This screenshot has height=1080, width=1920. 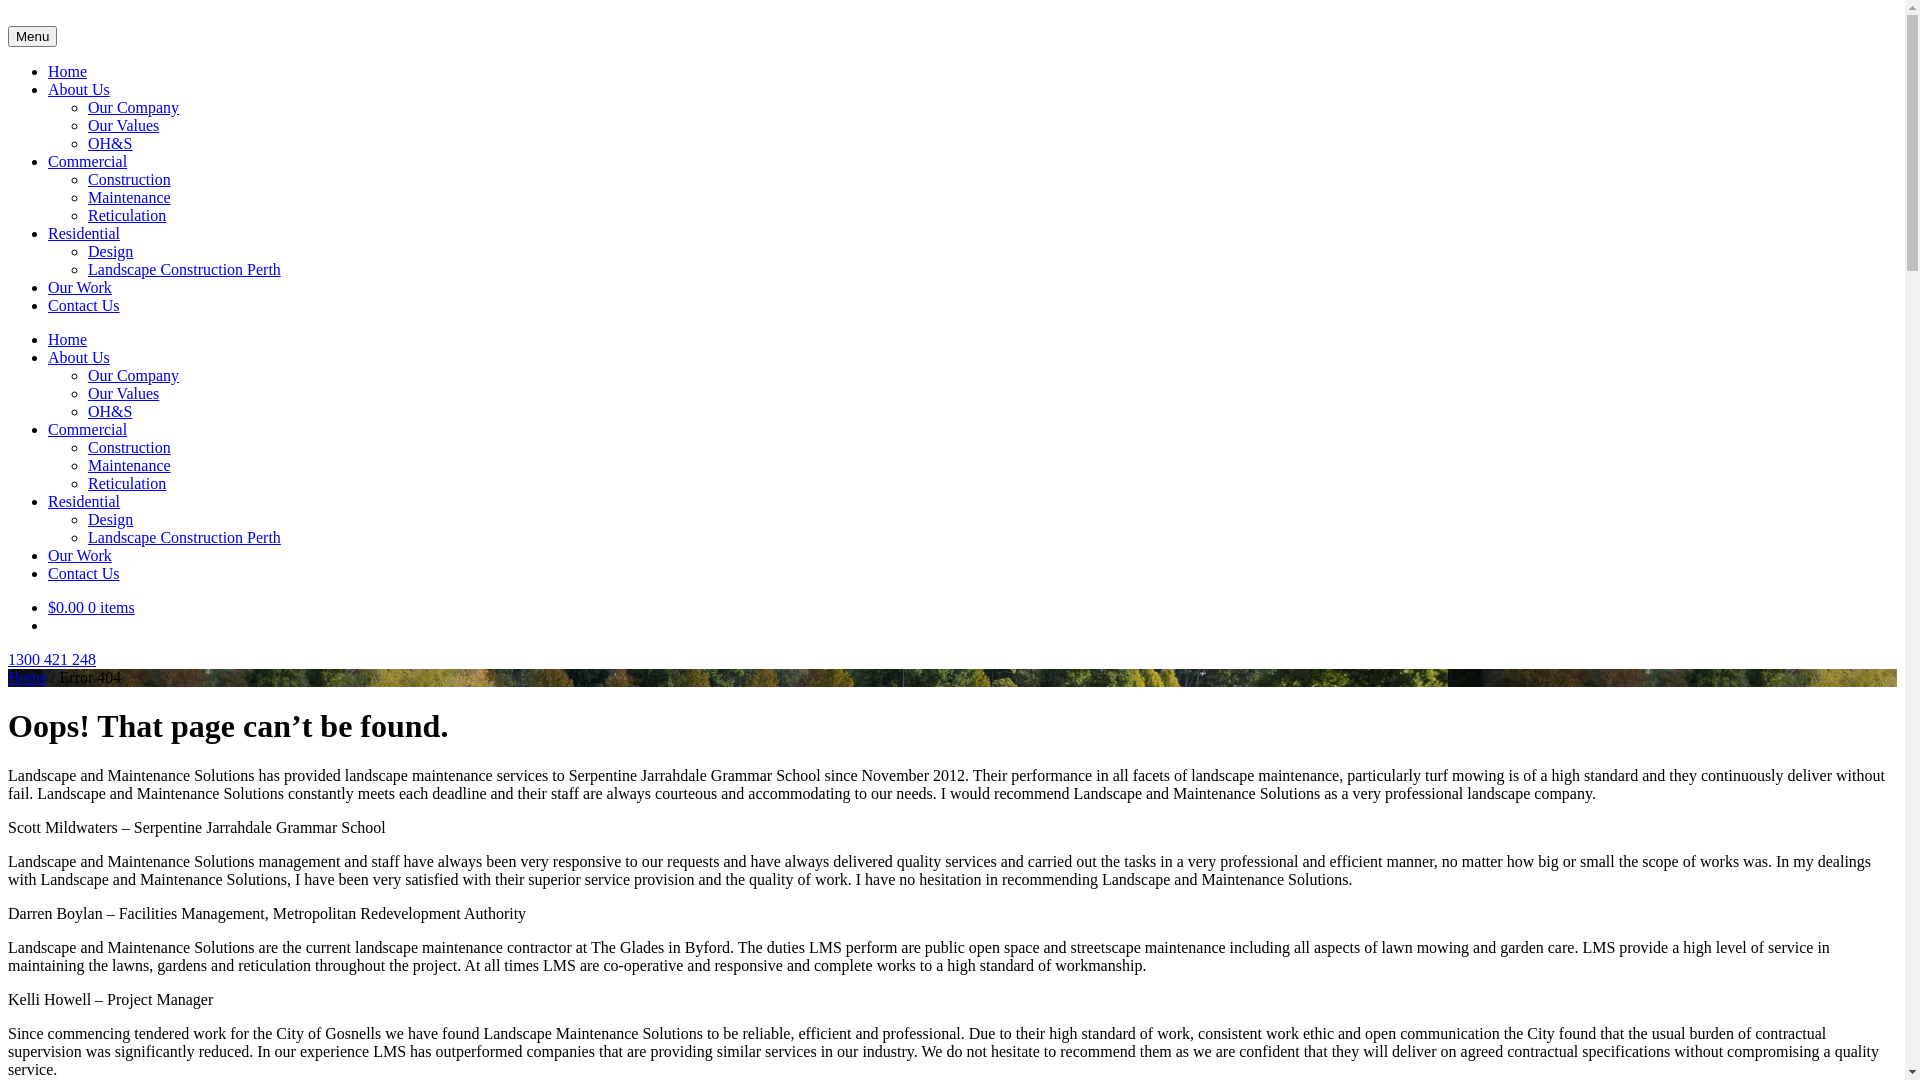 What do you see at coordinates (110, 412) in the screenshot?
I see `OH&S` at bounding box center [110, 412].